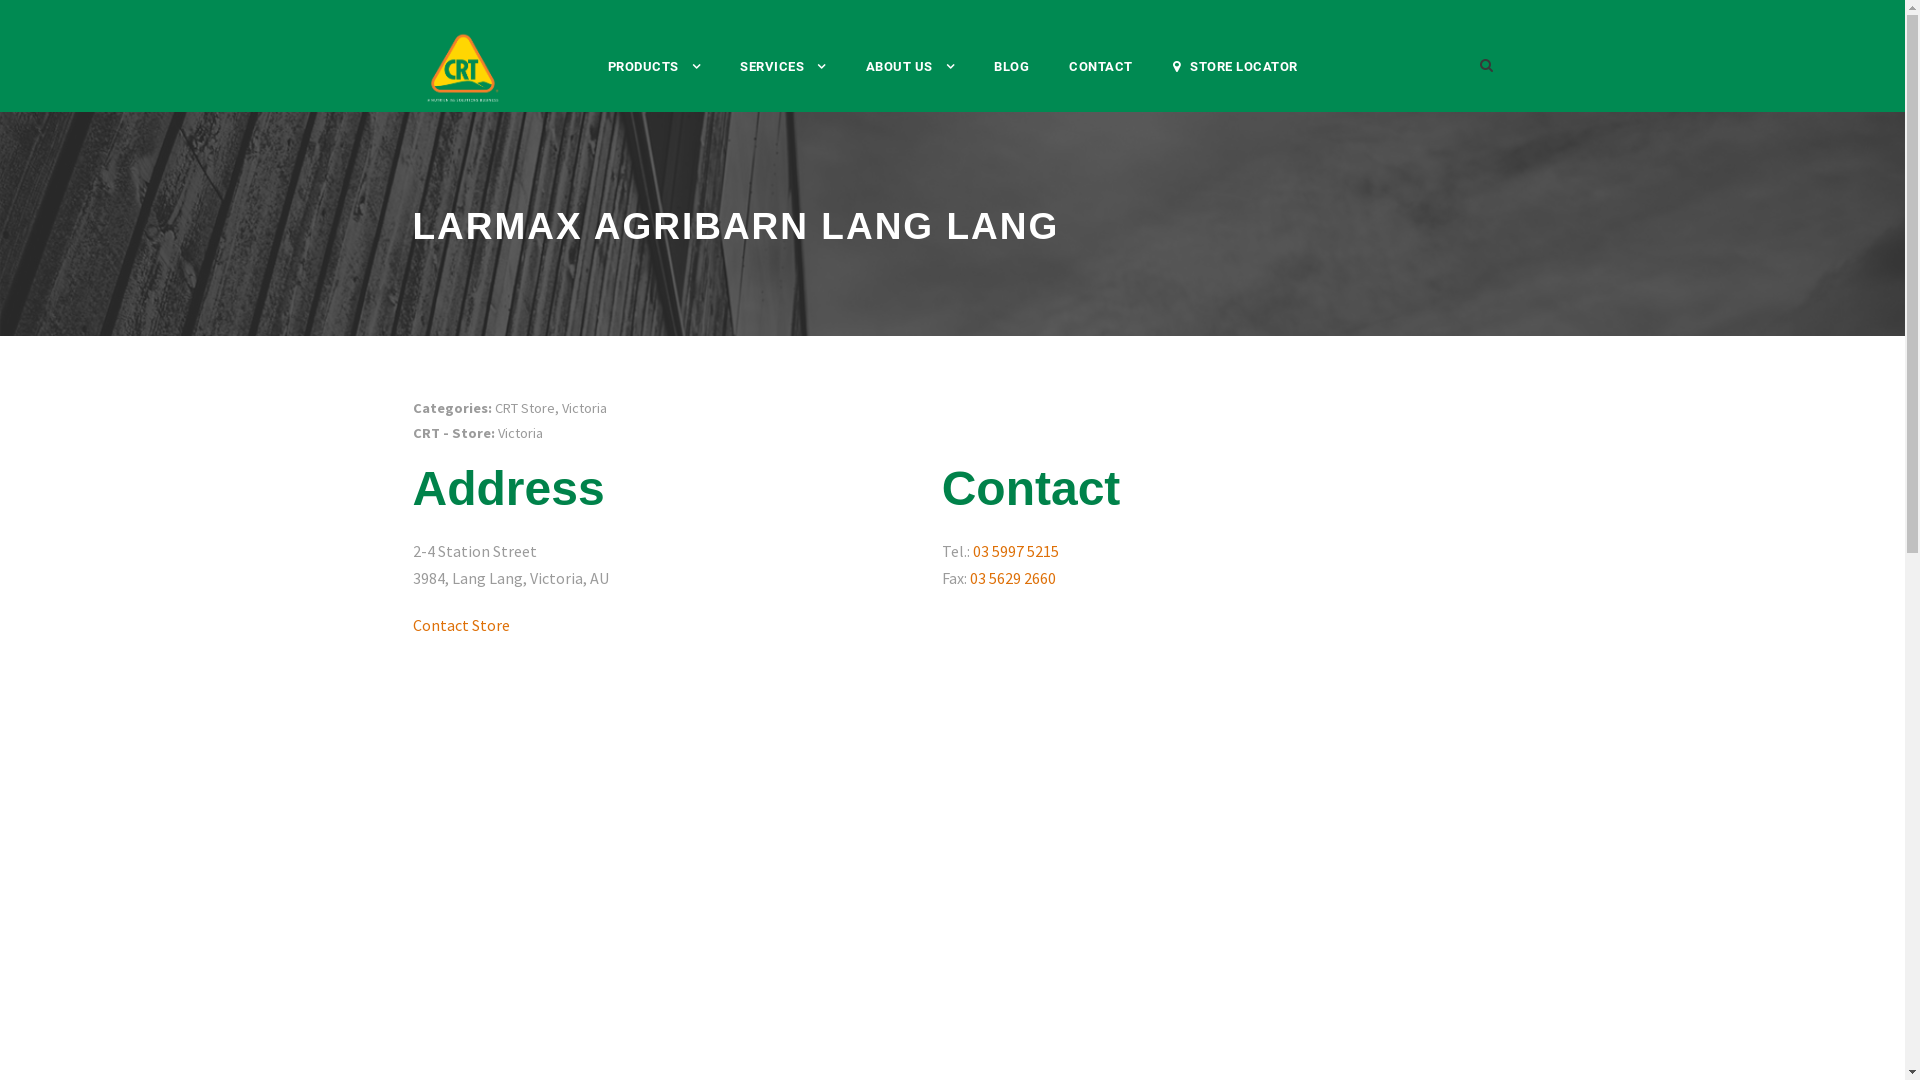 The width and height of the screenshot is (1920, 1080). I want to click on ANIMAL SYSTEMS, so click(534, 727).